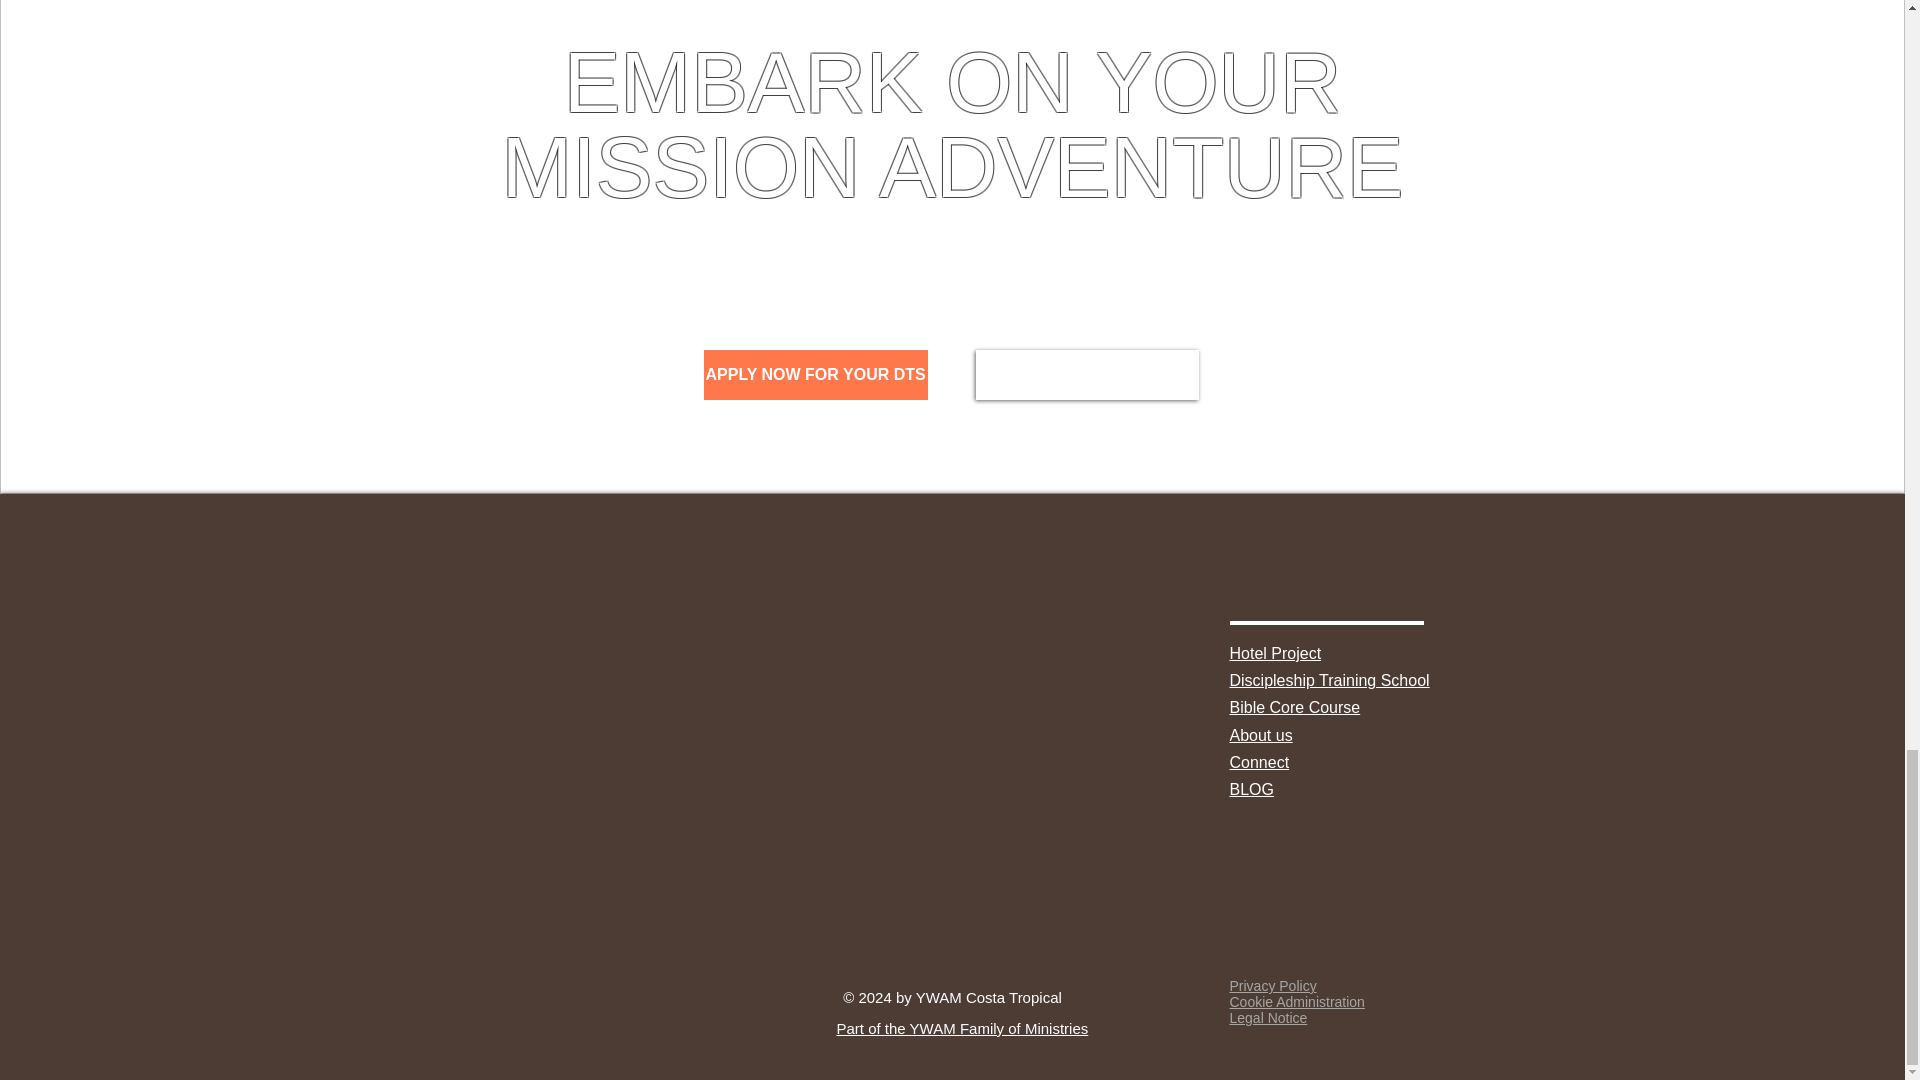  What do you see at coordinates (1260, 762) in the screenshot?
I see `Connect` at bounding box center [1260, 762].